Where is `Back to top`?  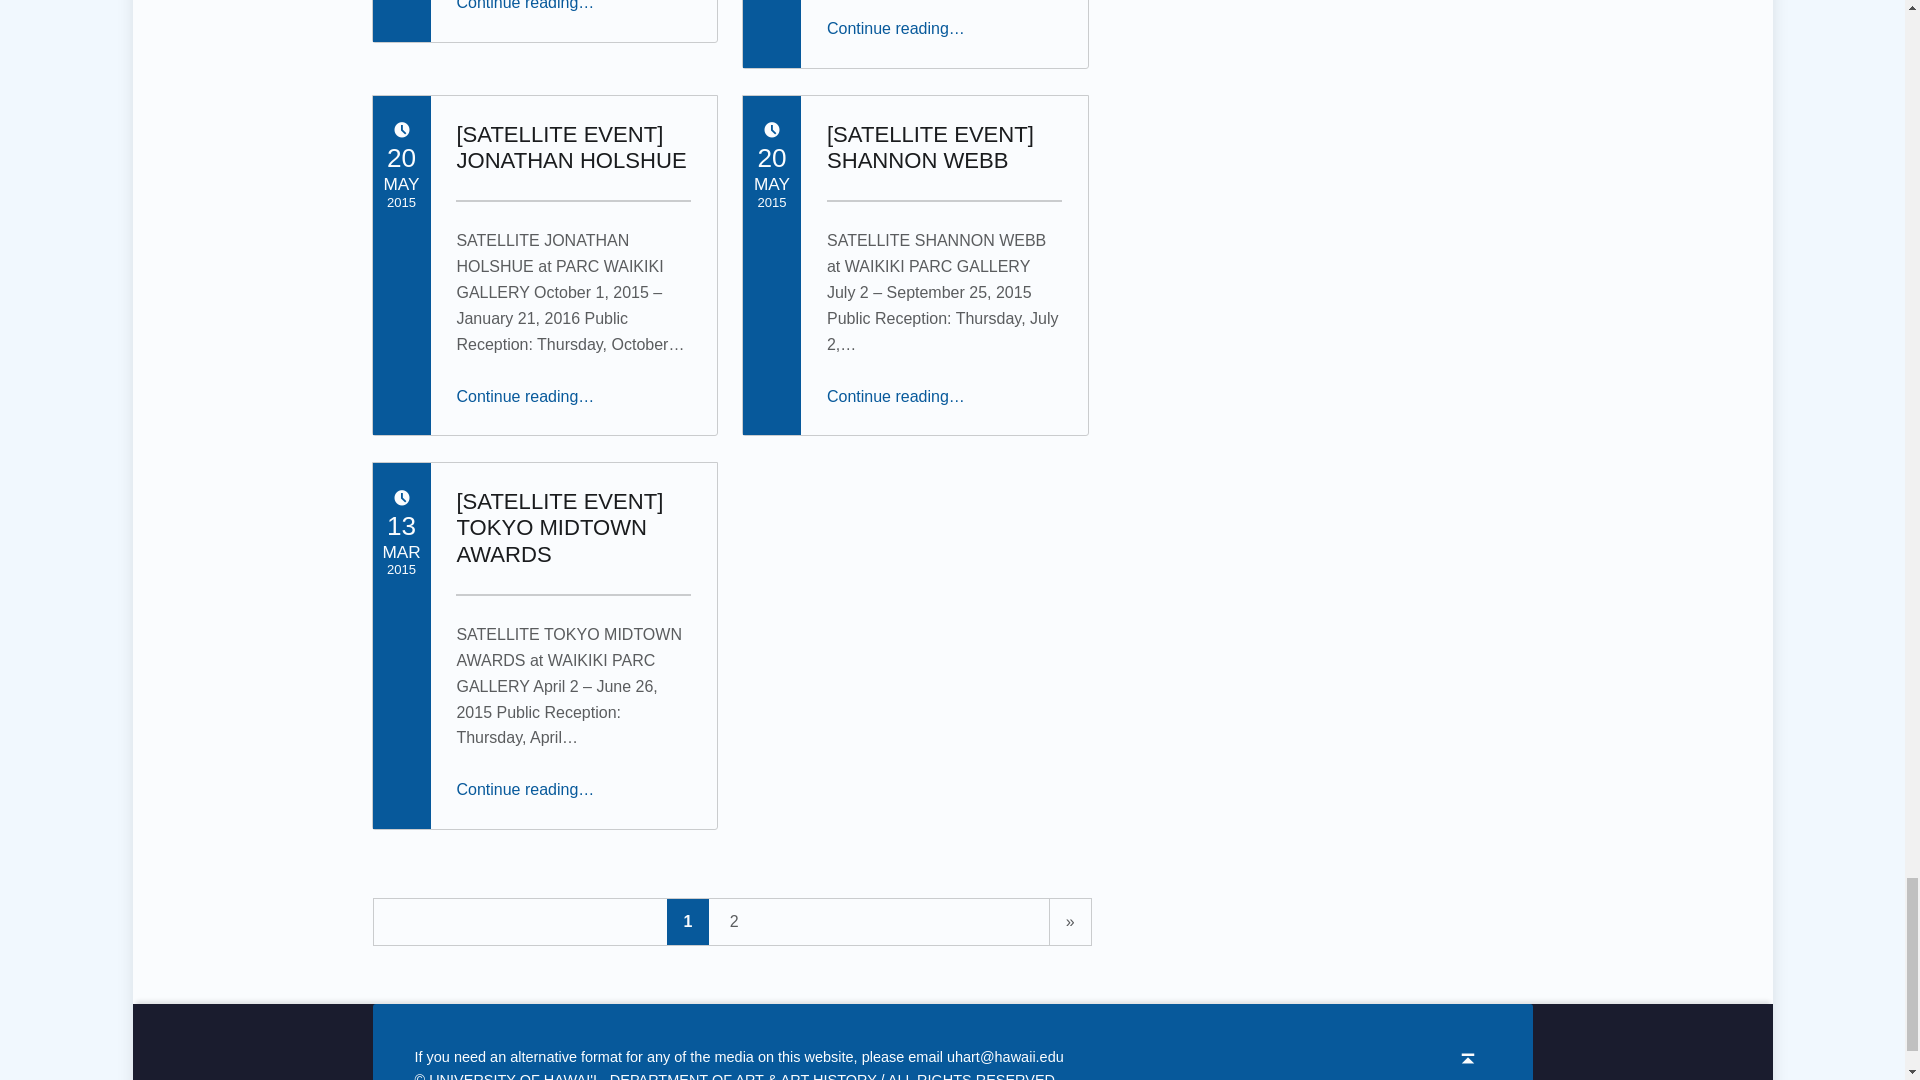
Back to top is located at coordinates (1468, 1058).